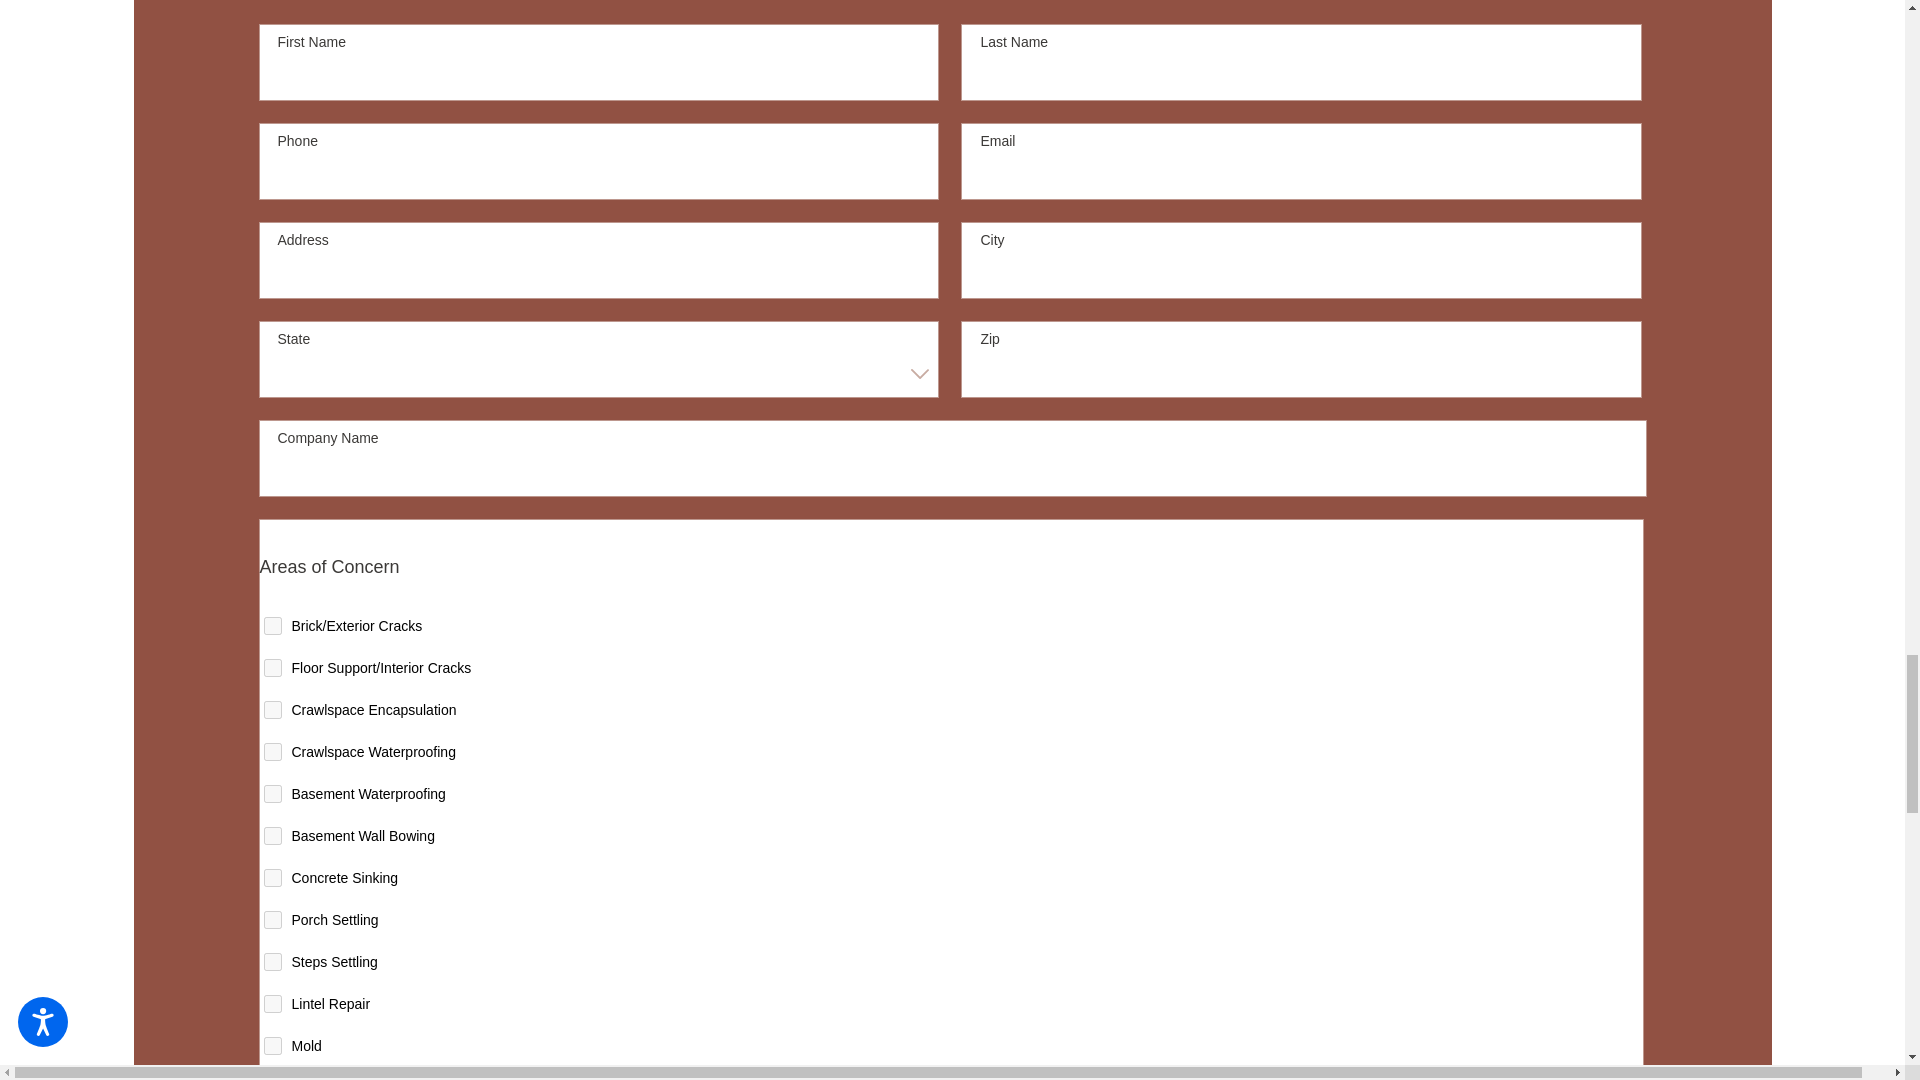  I want to click on Steps Settling, so click(273, 961).